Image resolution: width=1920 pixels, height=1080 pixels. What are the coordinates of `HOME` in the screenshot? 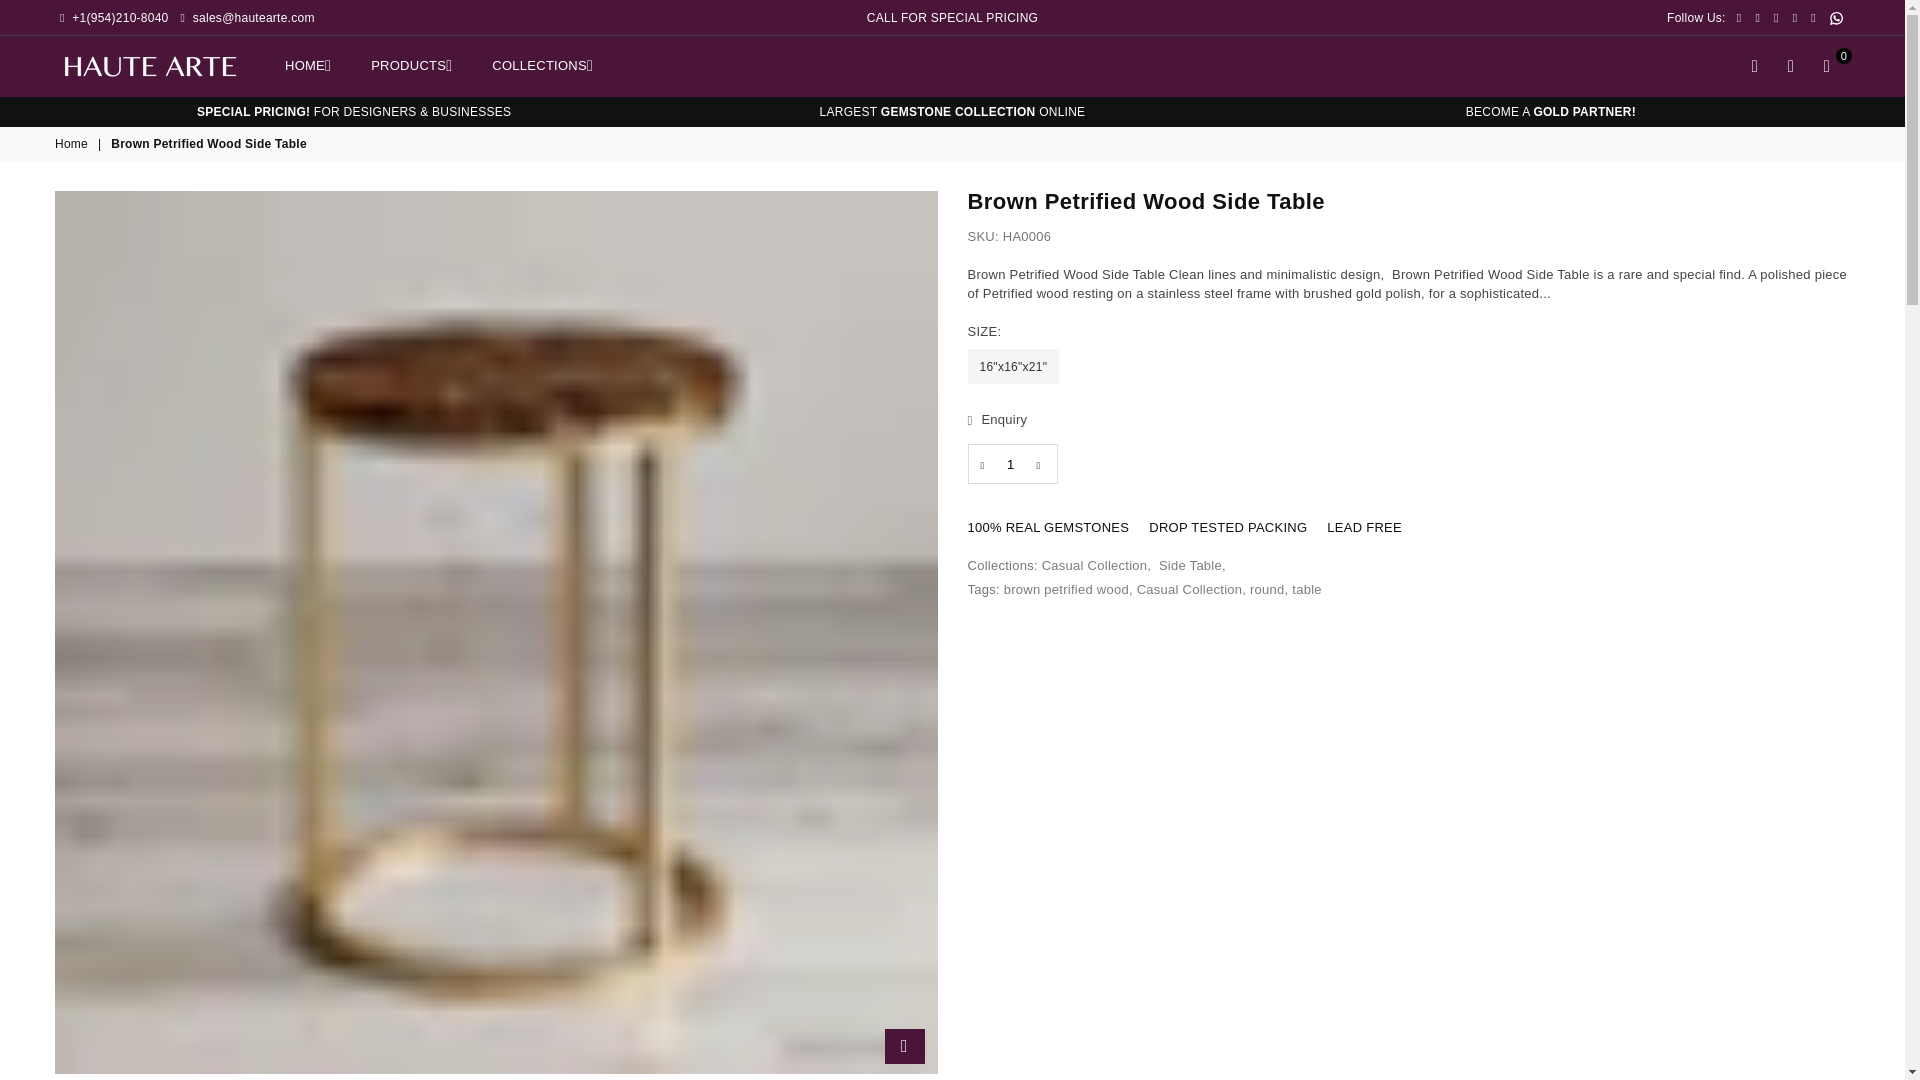 It's located at (308, 64).